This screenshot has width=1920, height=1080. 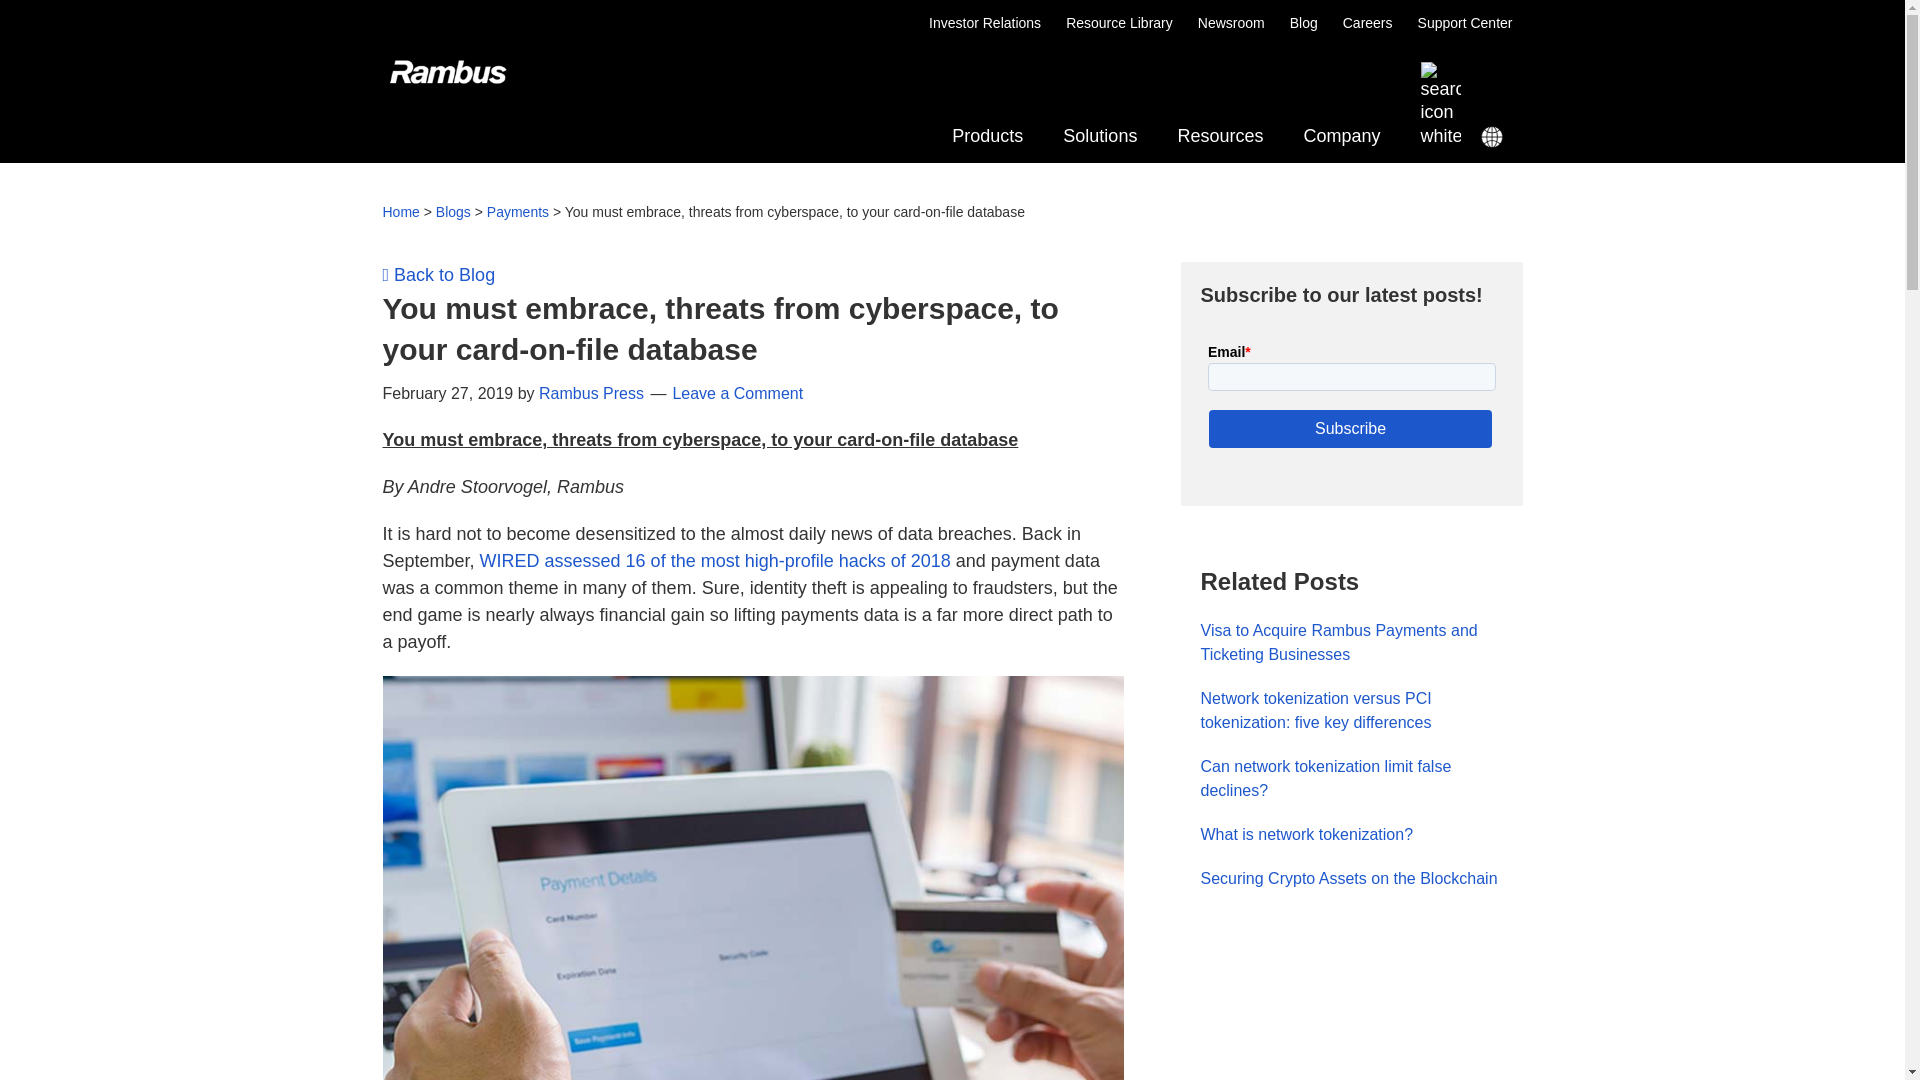 What do you see at coordinates (1232, 23) in the screenshot?
I see `Newsroom` at bounding box center [1232, 23].